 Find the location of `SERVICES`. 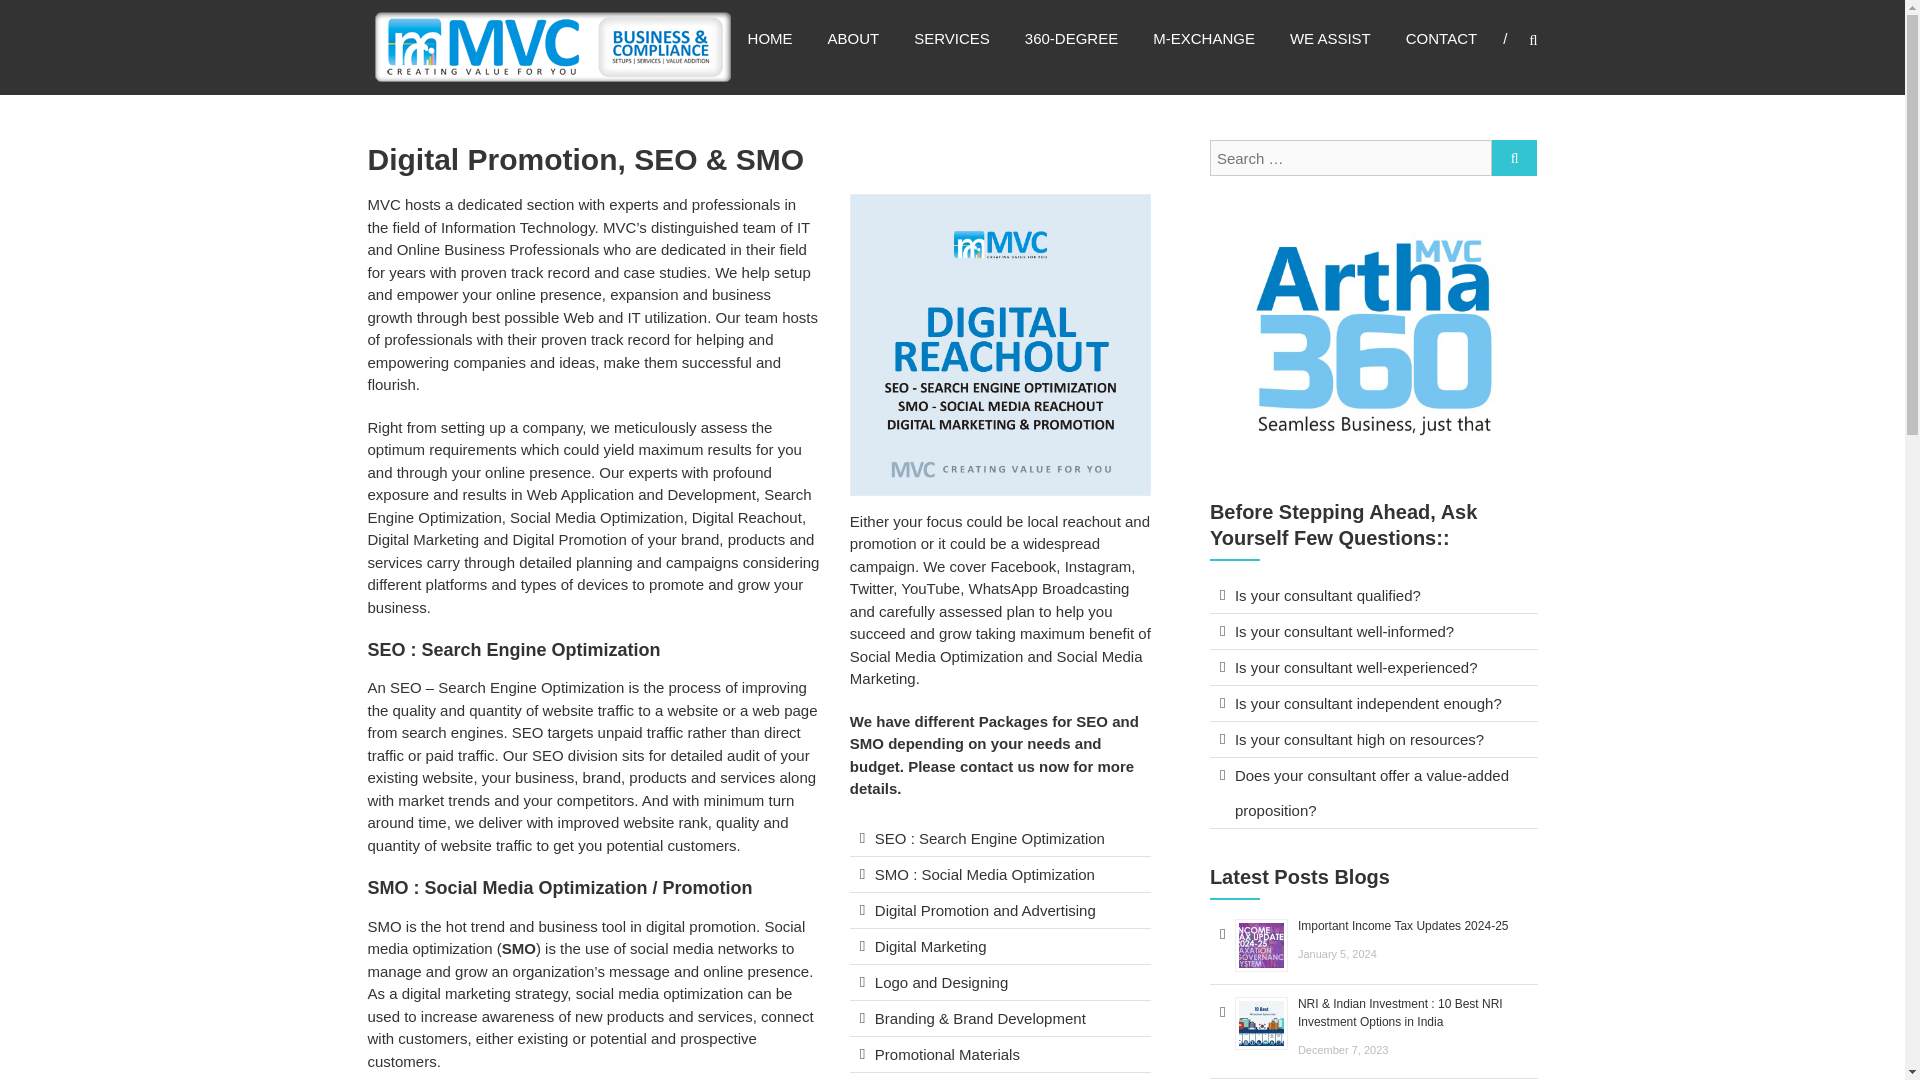

SERVICES is located at coordinates (952, 38).